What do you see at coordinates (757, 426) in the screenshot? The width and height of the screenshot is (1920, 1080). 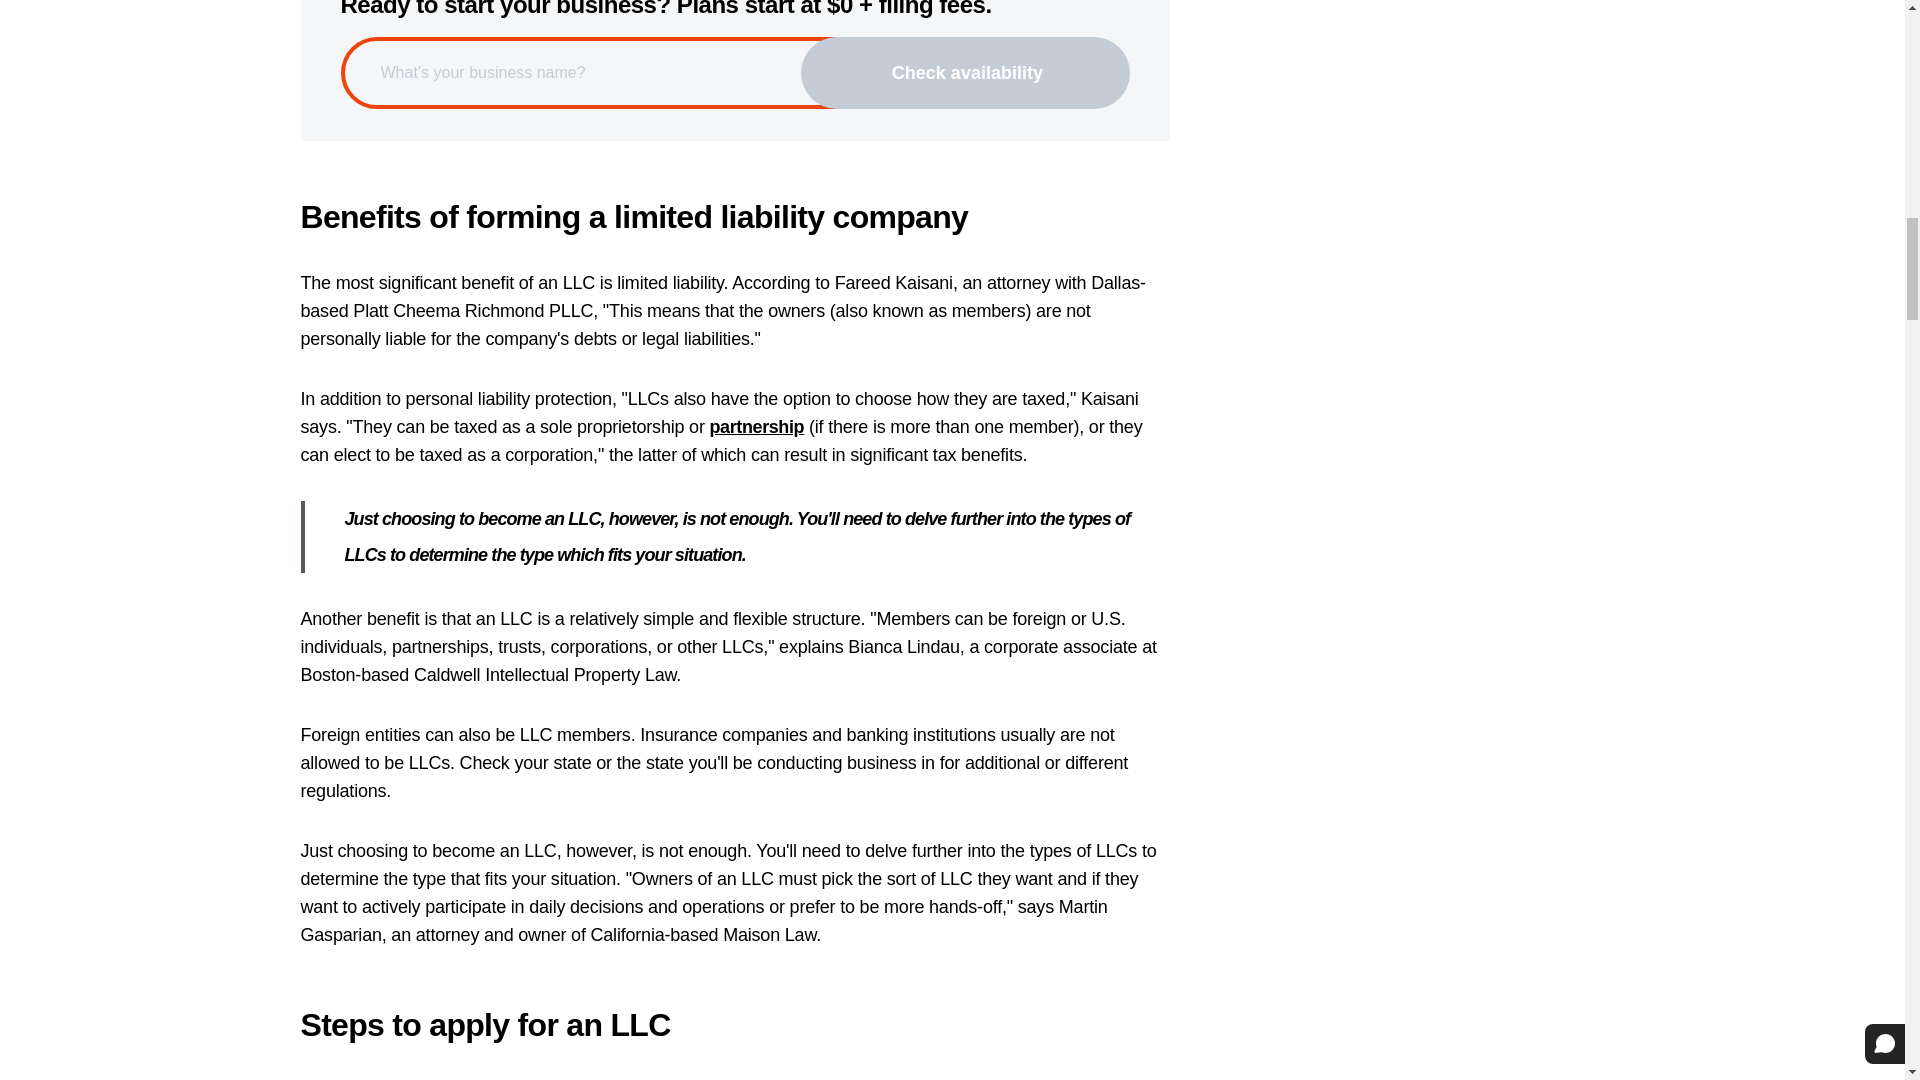 I see `partnership` at bounding box center [757, 426].